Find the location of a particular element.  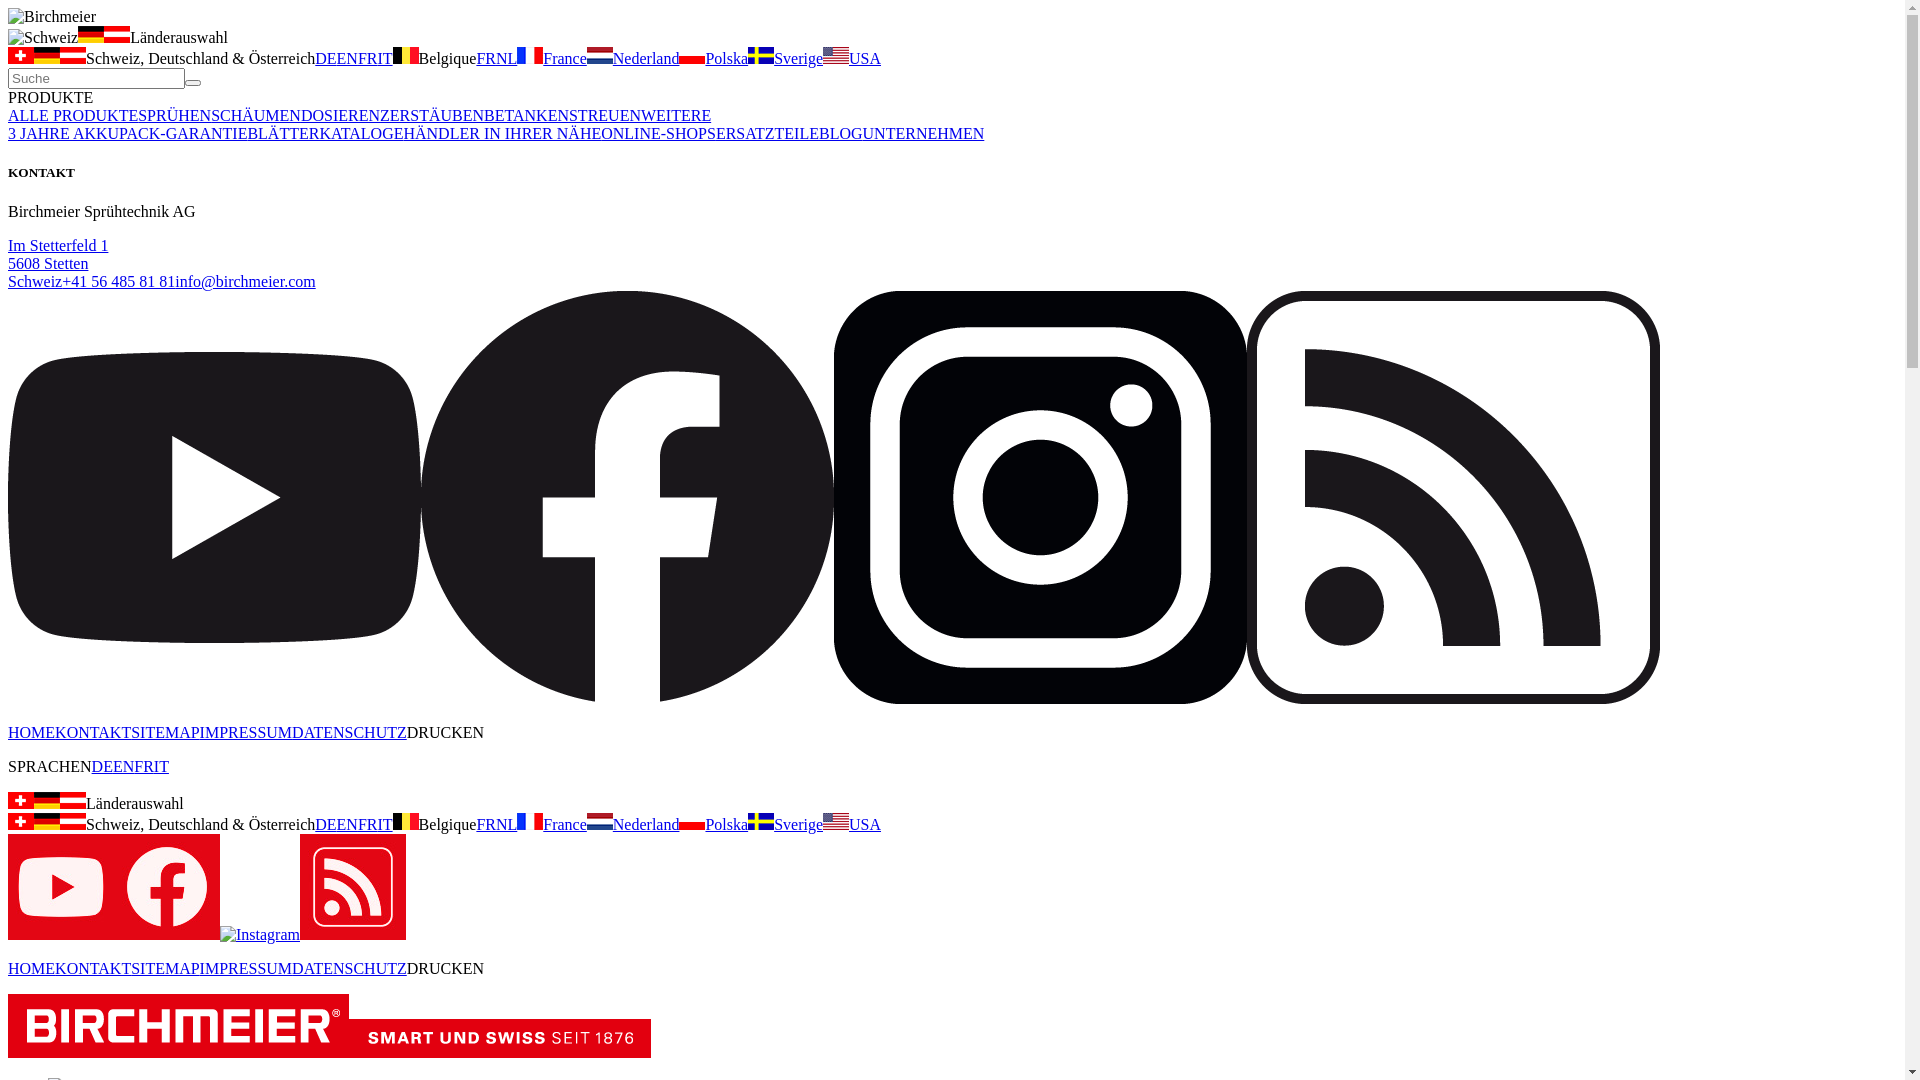

DE is located at coordinates (326, 58).